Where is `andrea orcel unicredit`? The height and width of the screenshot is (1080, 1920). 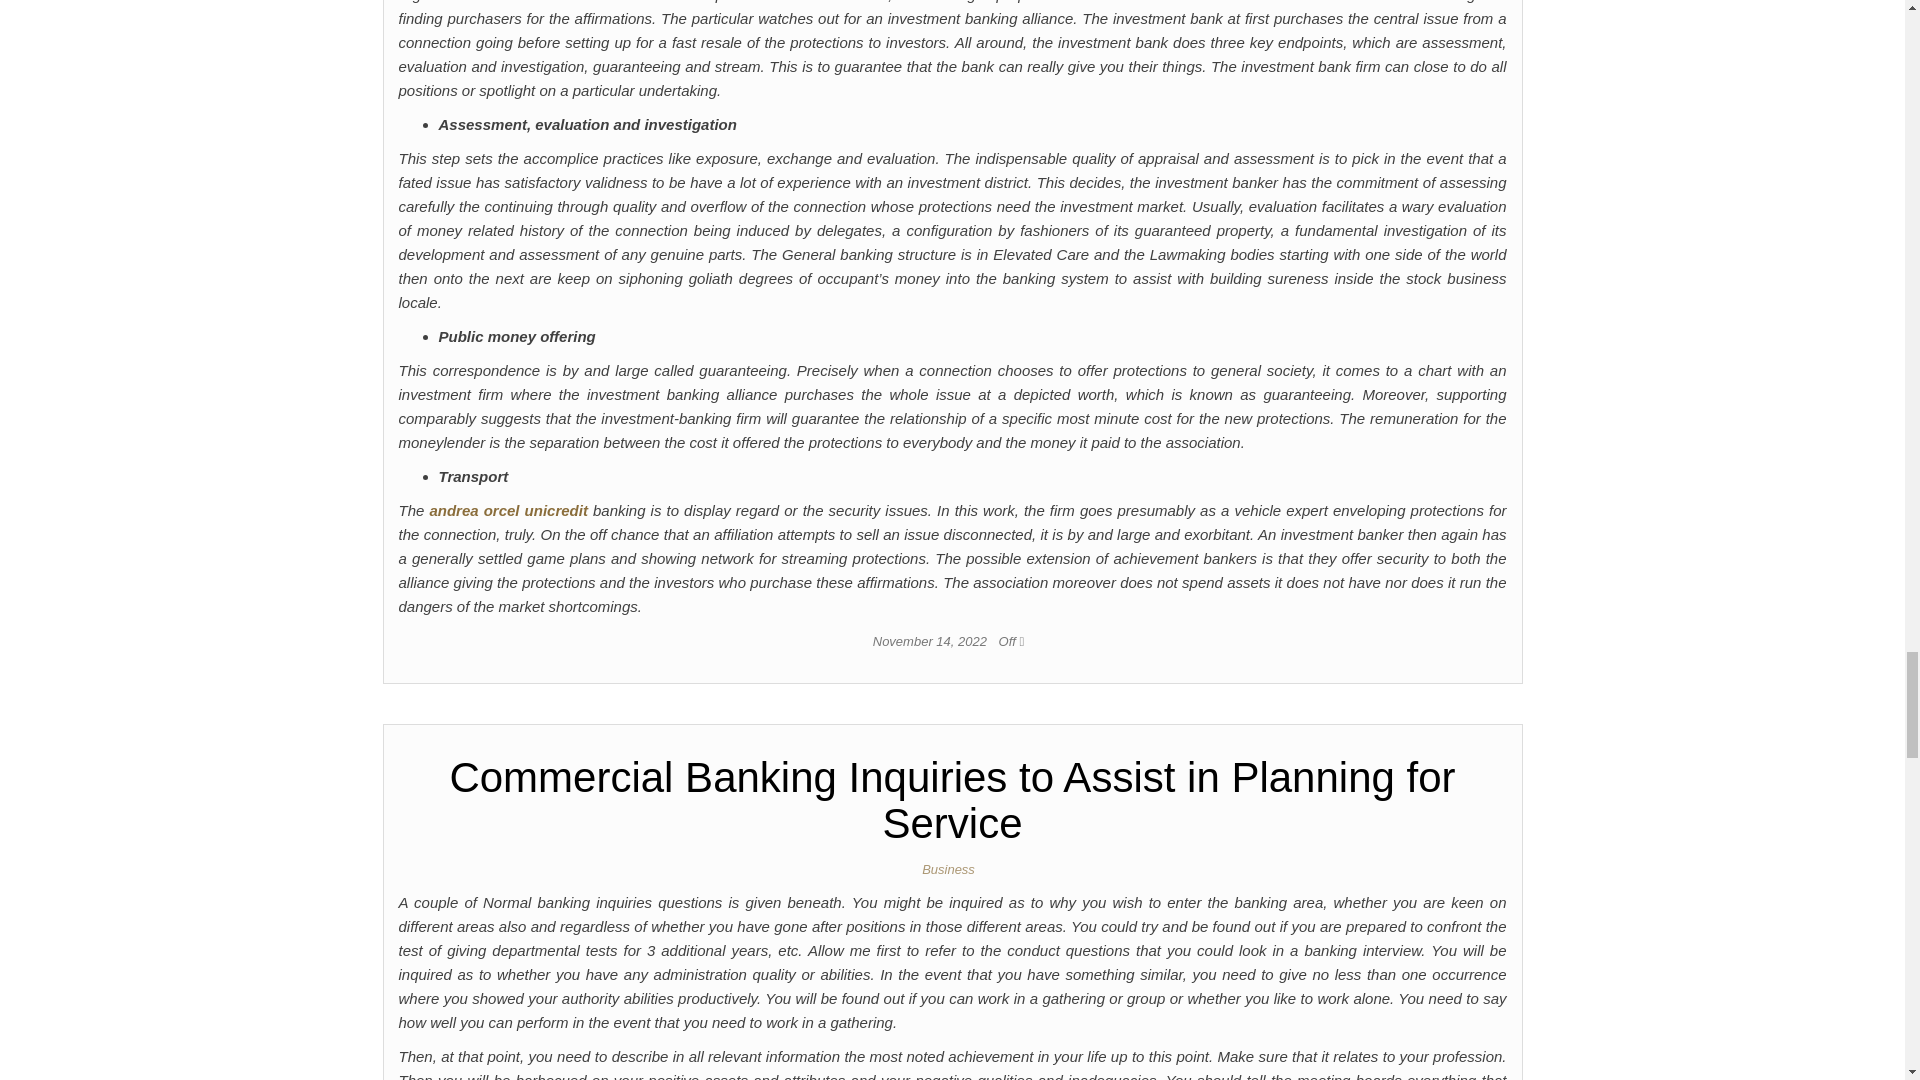
andrea orcel unicredit is located at coordinates (508, 510).